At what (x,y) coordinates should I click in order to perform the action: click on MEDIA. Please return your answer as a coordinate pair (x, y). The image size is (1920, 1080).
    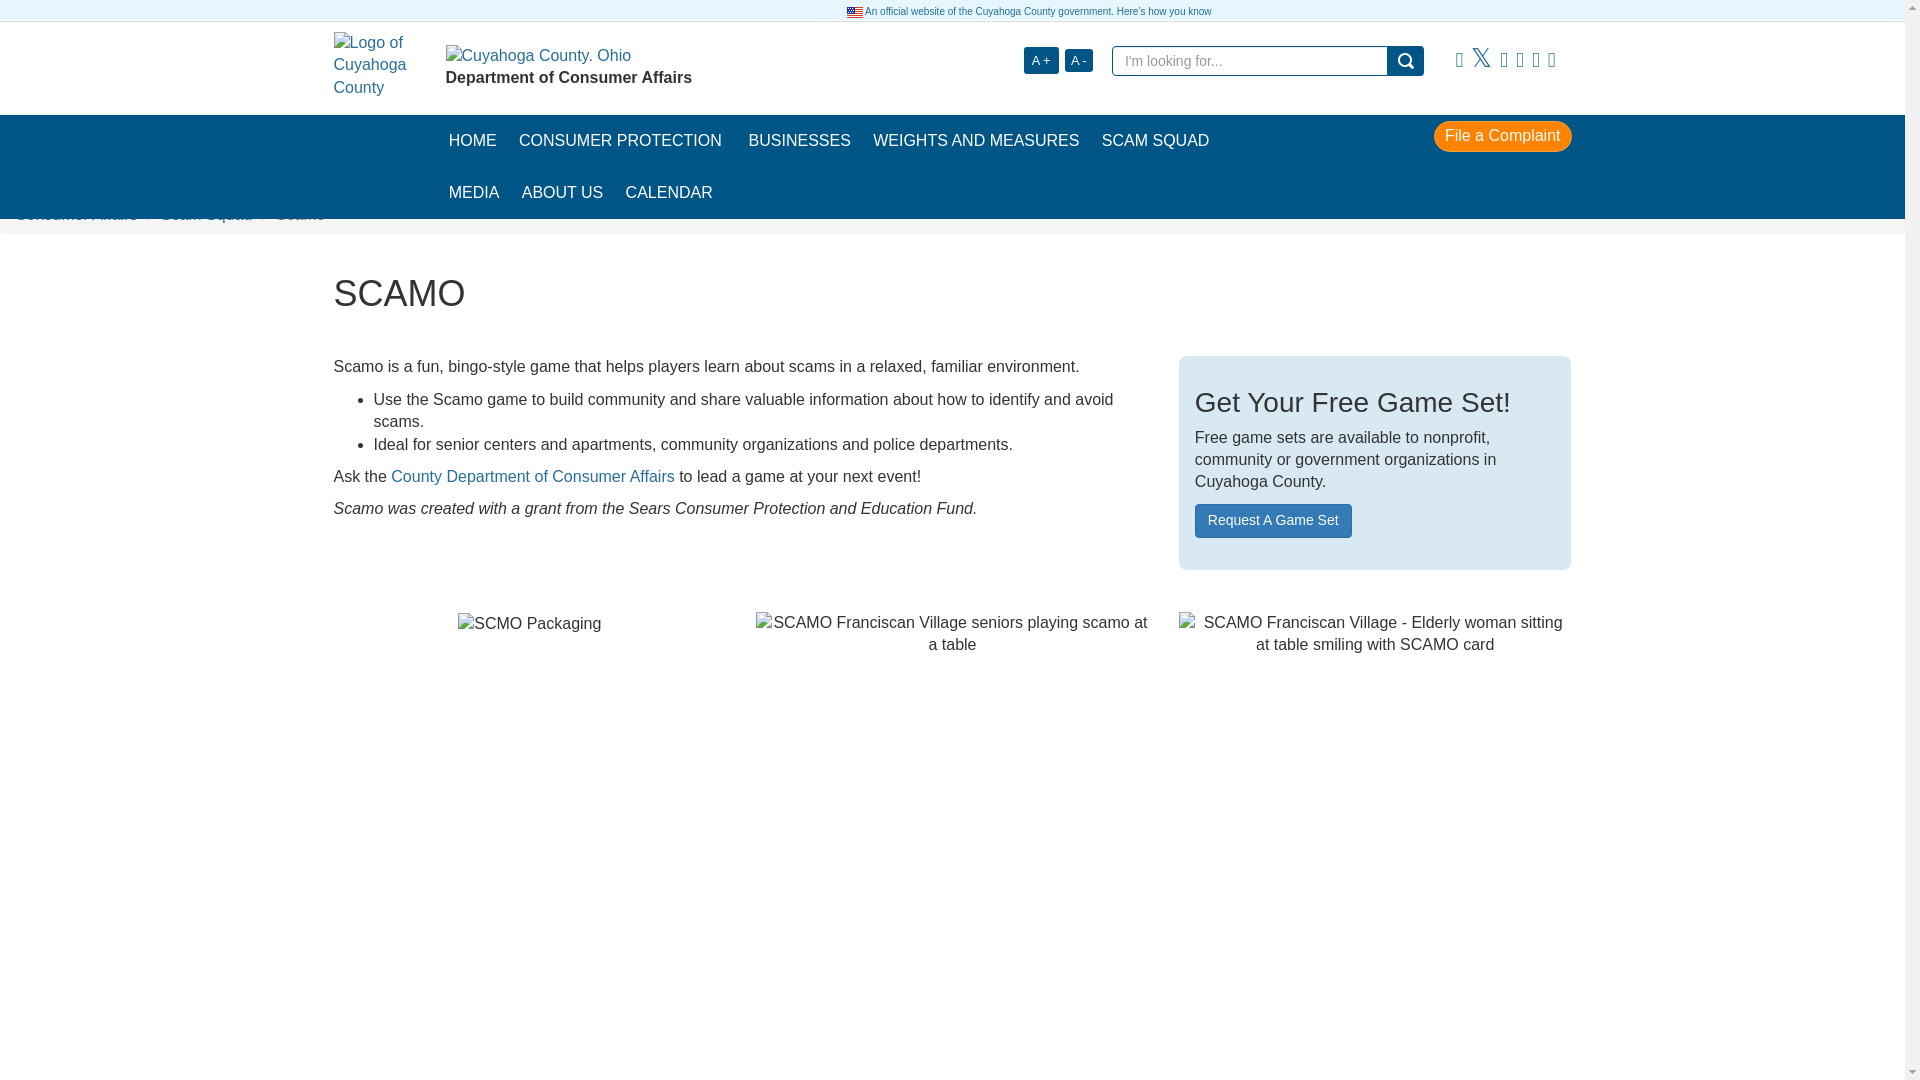
    Looking at the image, I should click on (474, 193).